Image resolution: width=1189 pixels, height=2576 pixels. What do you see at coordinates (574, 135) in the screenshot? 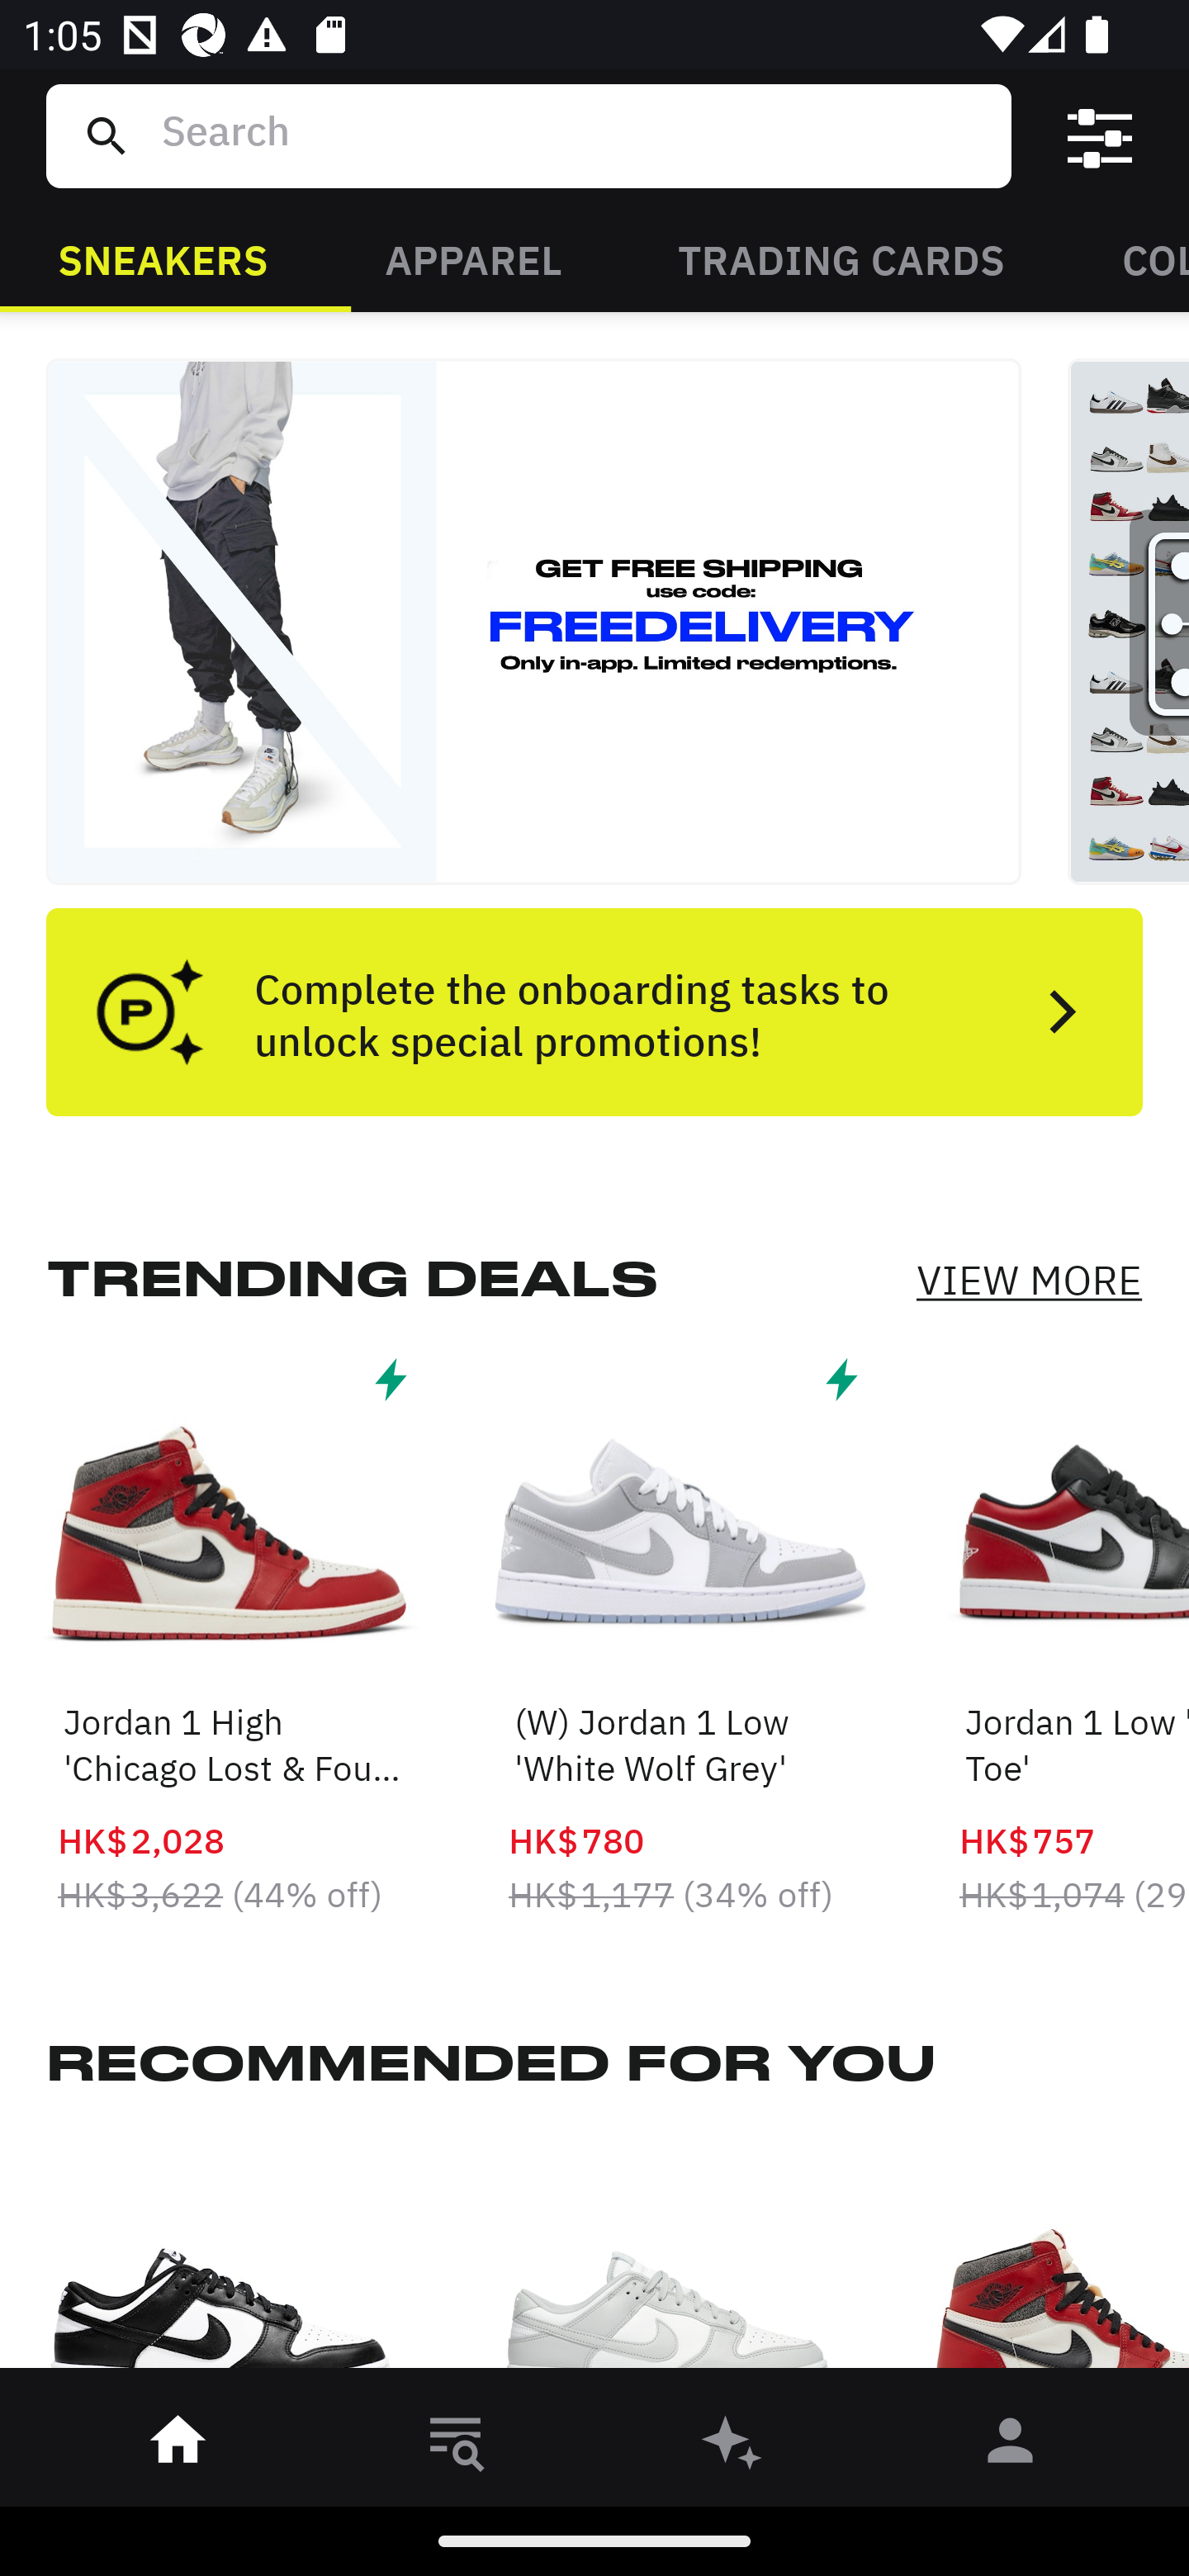
I see `Search` at bounding box center [574, 135].